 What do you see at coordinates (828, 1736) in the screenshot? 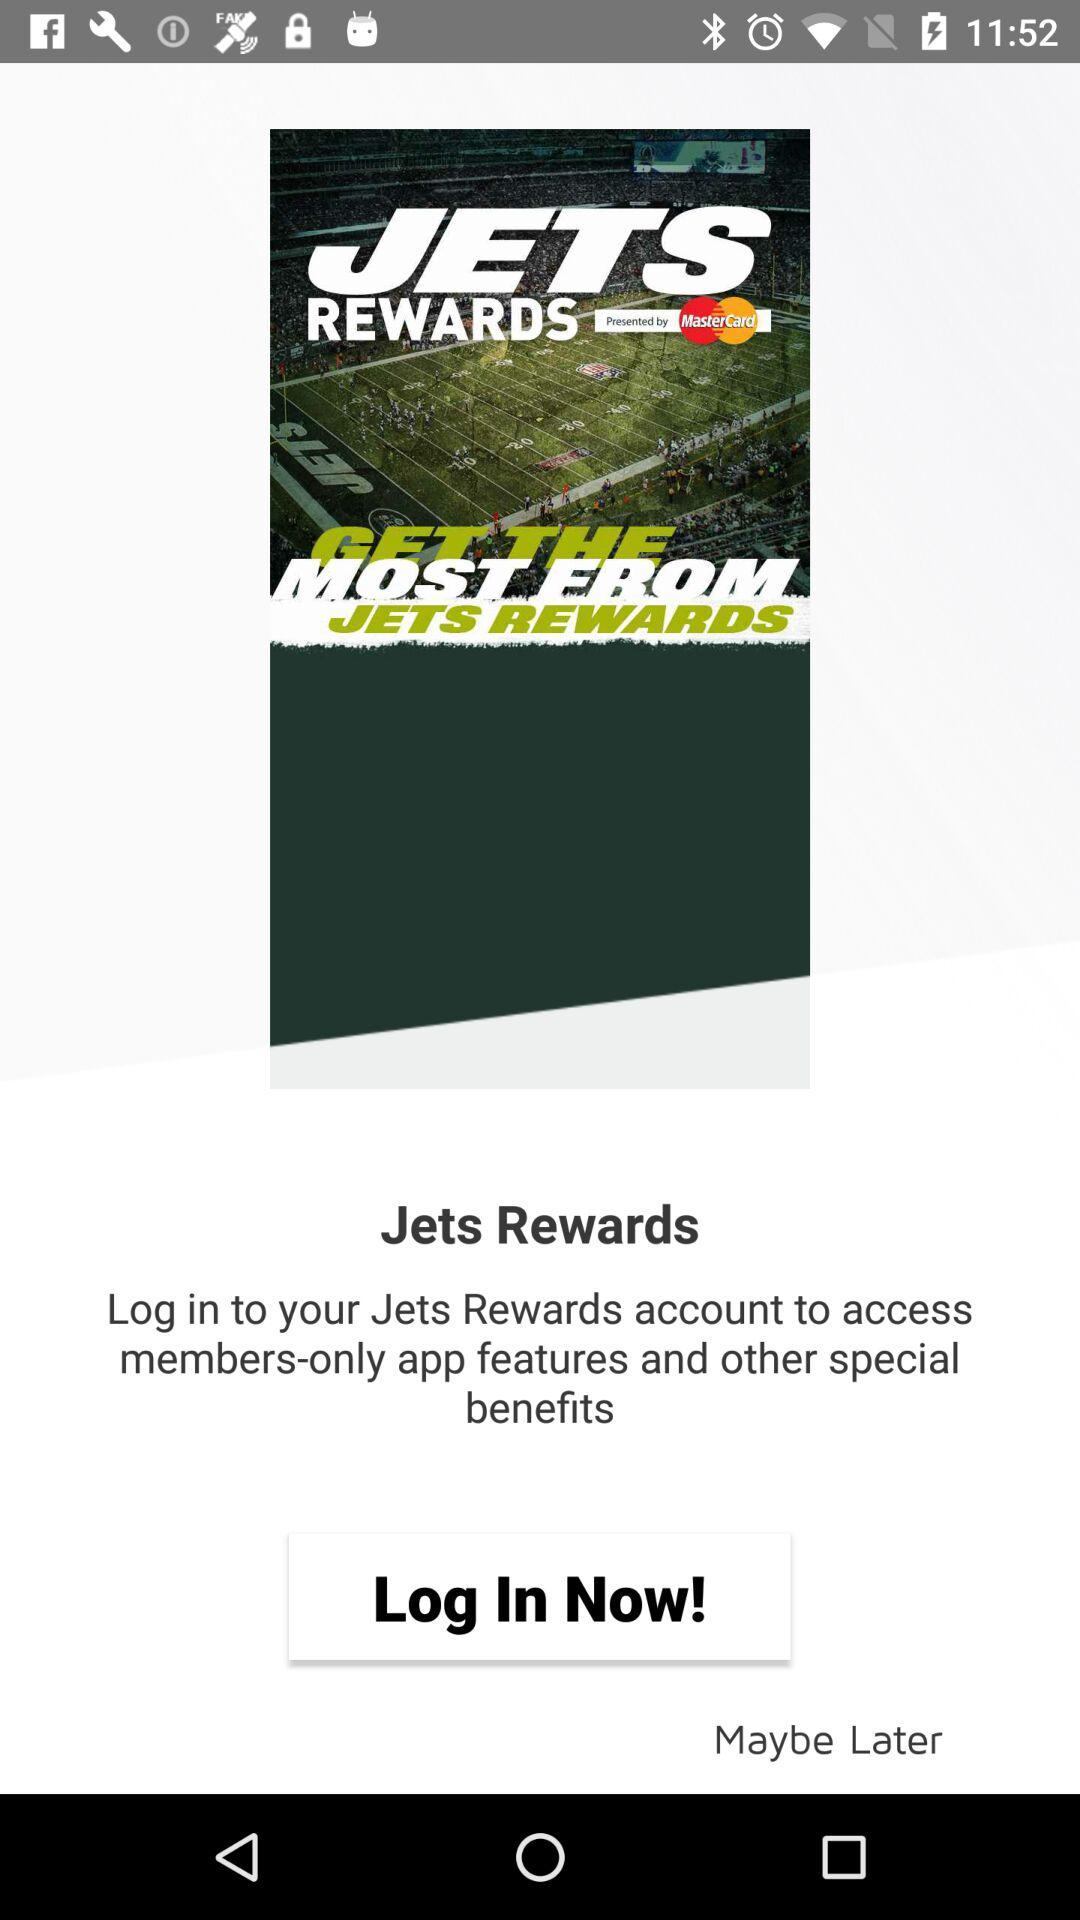
I see `press icon at the bottom right corner` at bounding box center [828, 1736].